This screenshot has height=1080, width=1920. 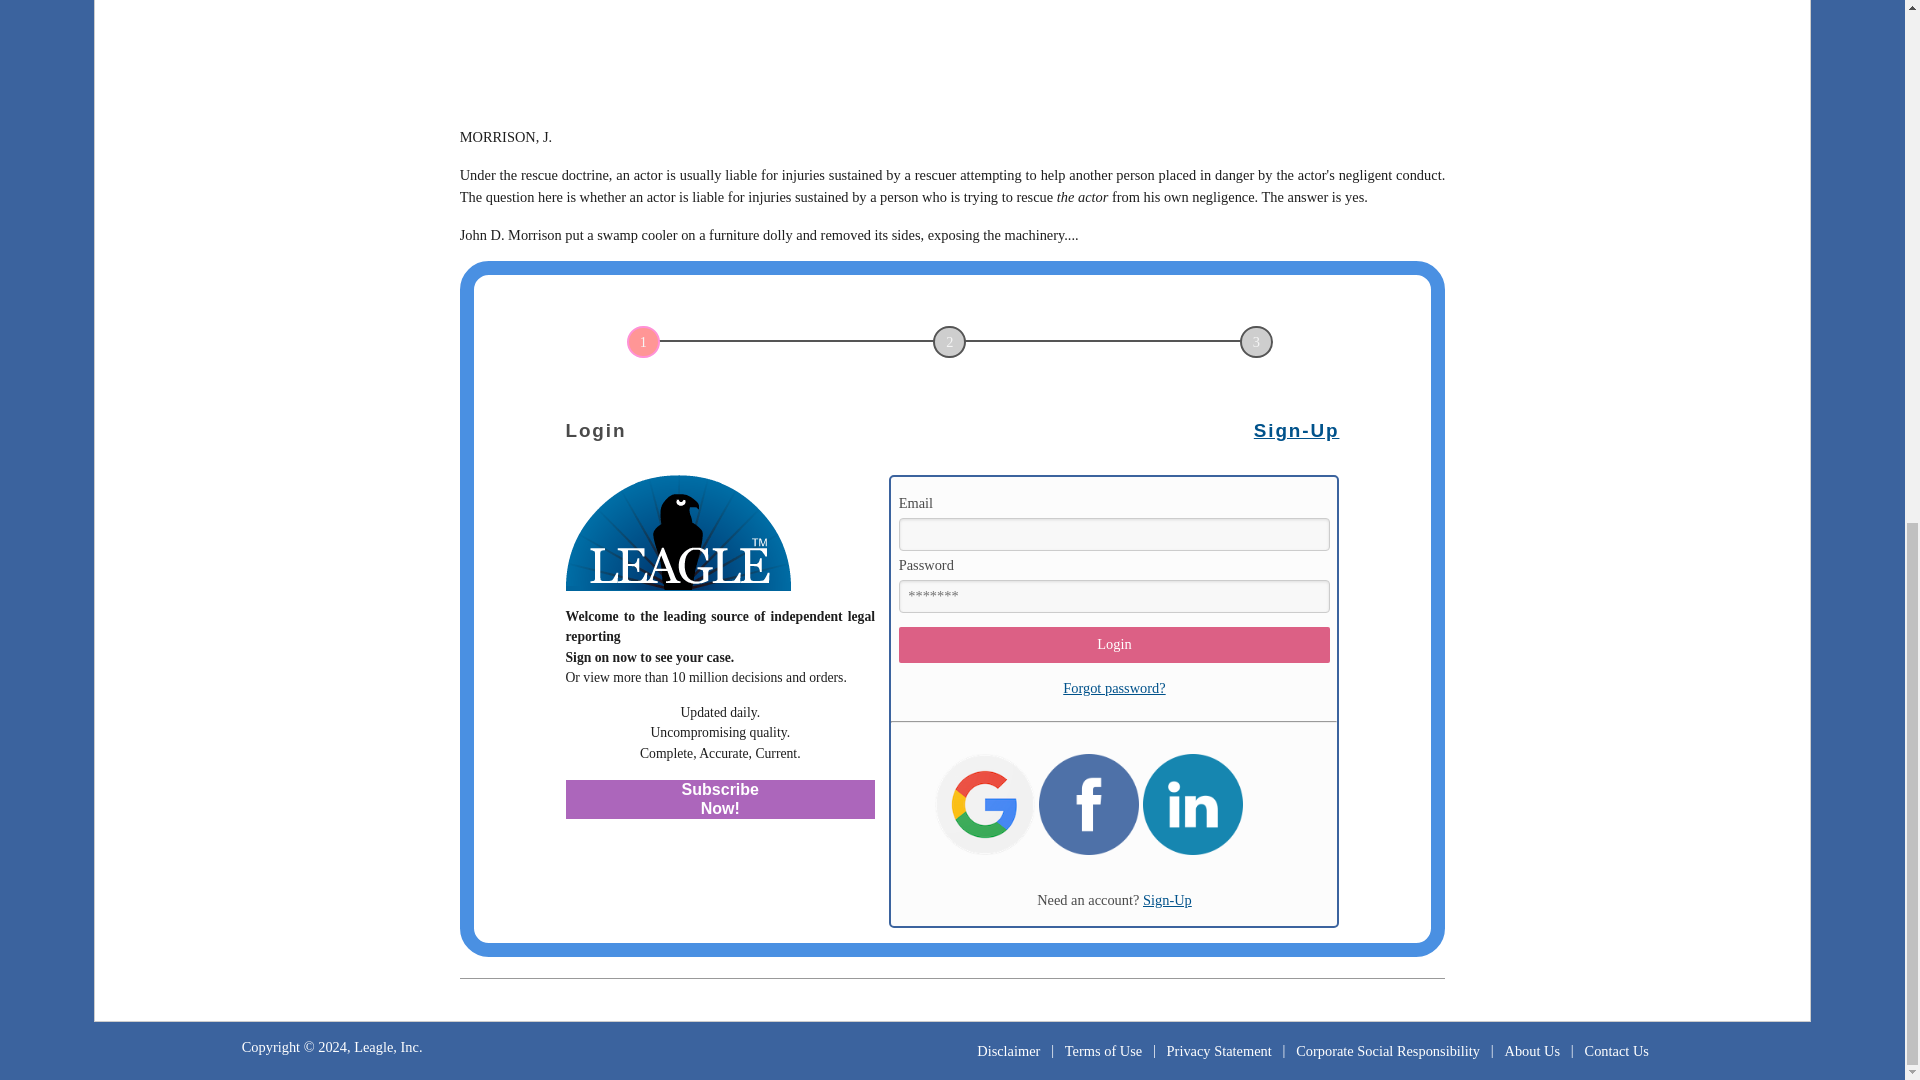 I want to click on Login, so click(x=1114, y=645).